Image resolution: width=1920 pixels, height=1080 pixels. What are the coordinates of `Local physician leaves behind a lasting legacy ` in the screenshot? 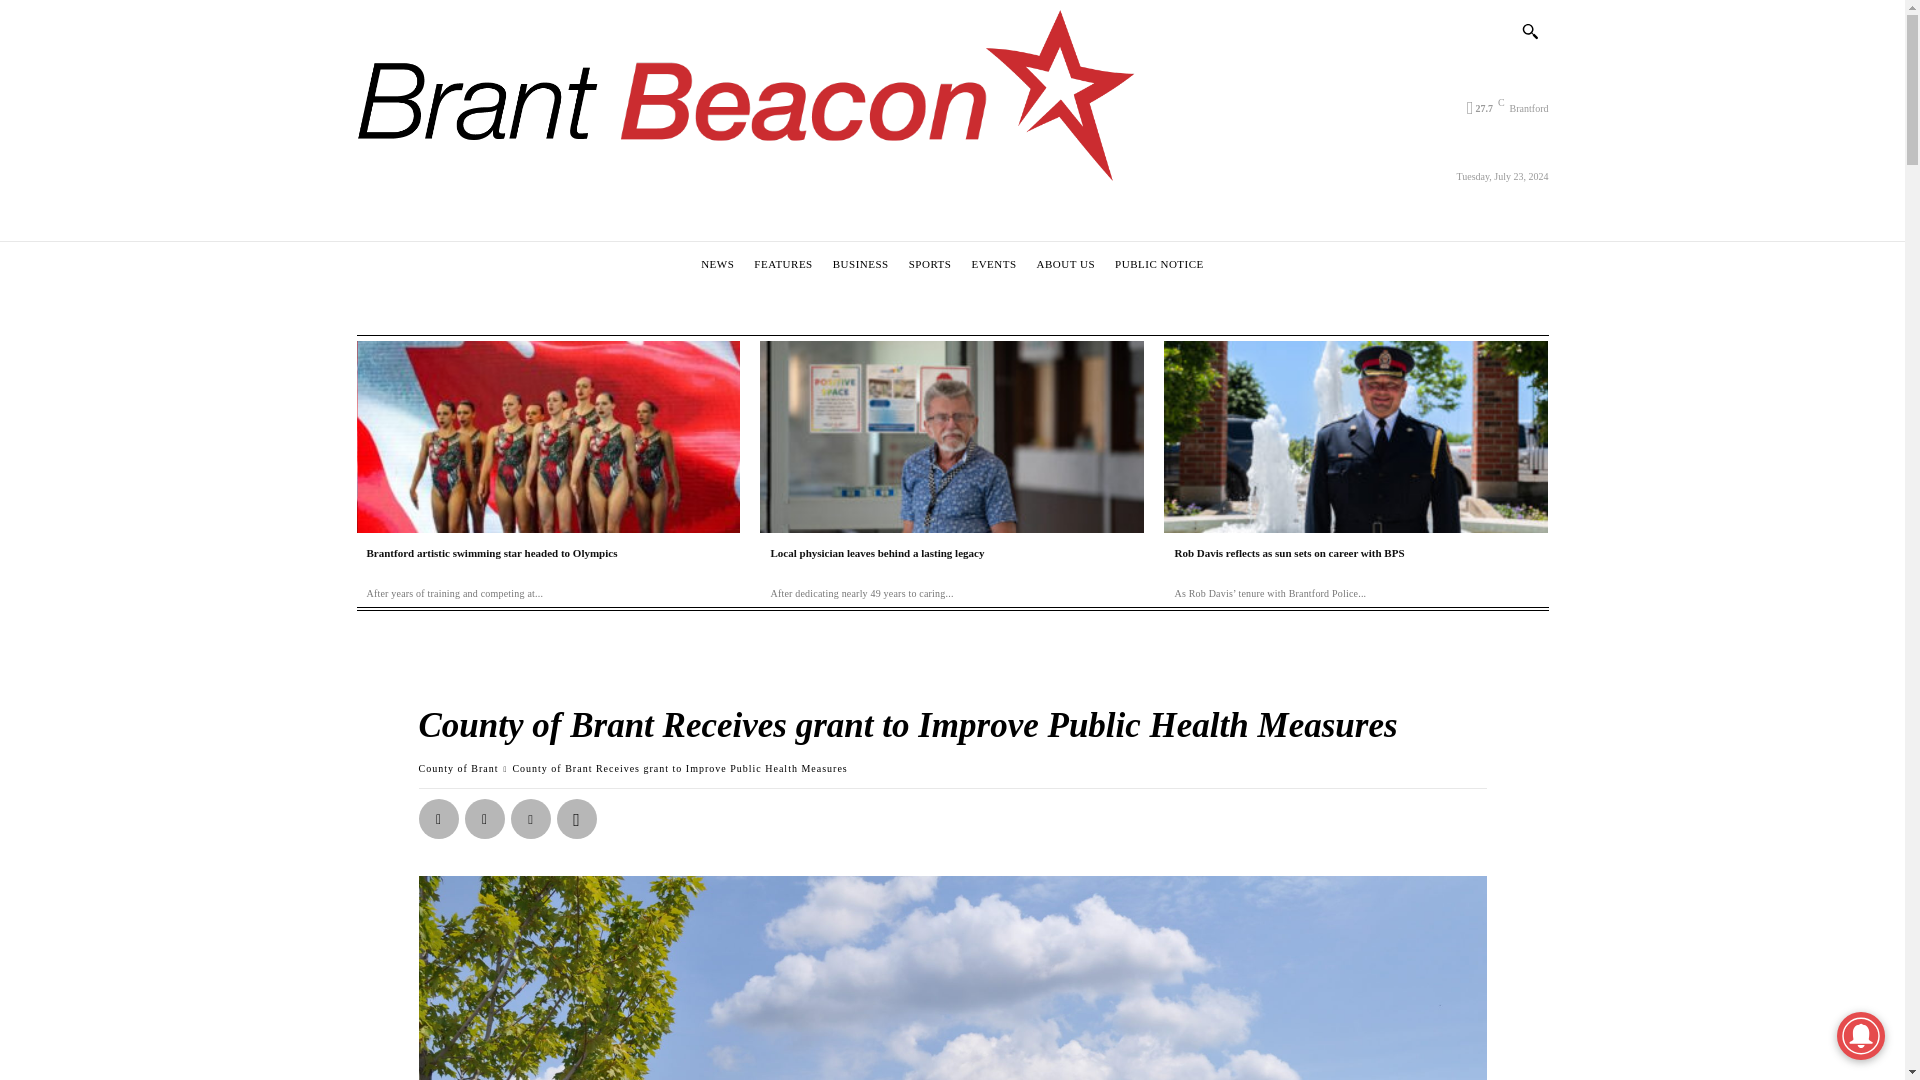 It's located at (878, 552).